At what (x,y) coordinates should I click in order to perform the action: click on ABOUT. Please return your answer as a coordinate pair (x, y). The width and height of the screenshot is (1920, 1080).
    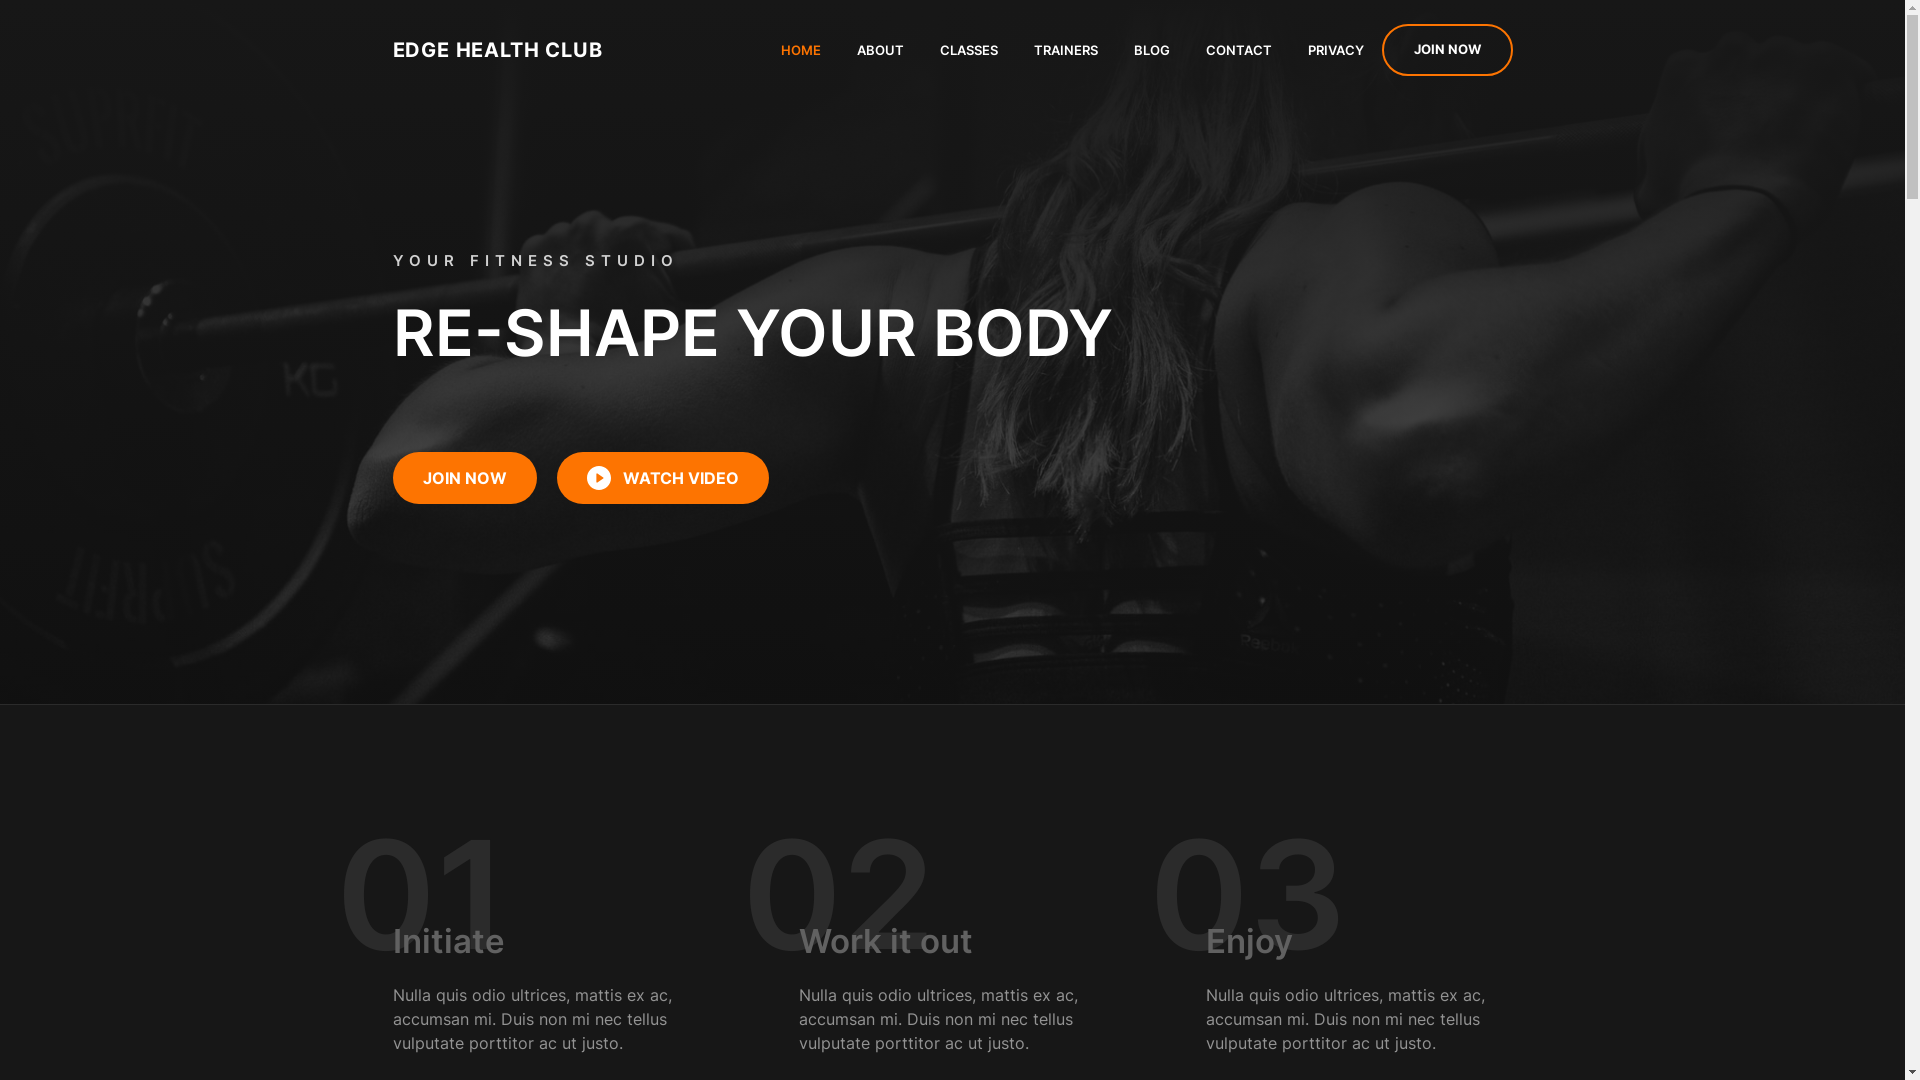
    Looking at the image, I should click on (880, 50).